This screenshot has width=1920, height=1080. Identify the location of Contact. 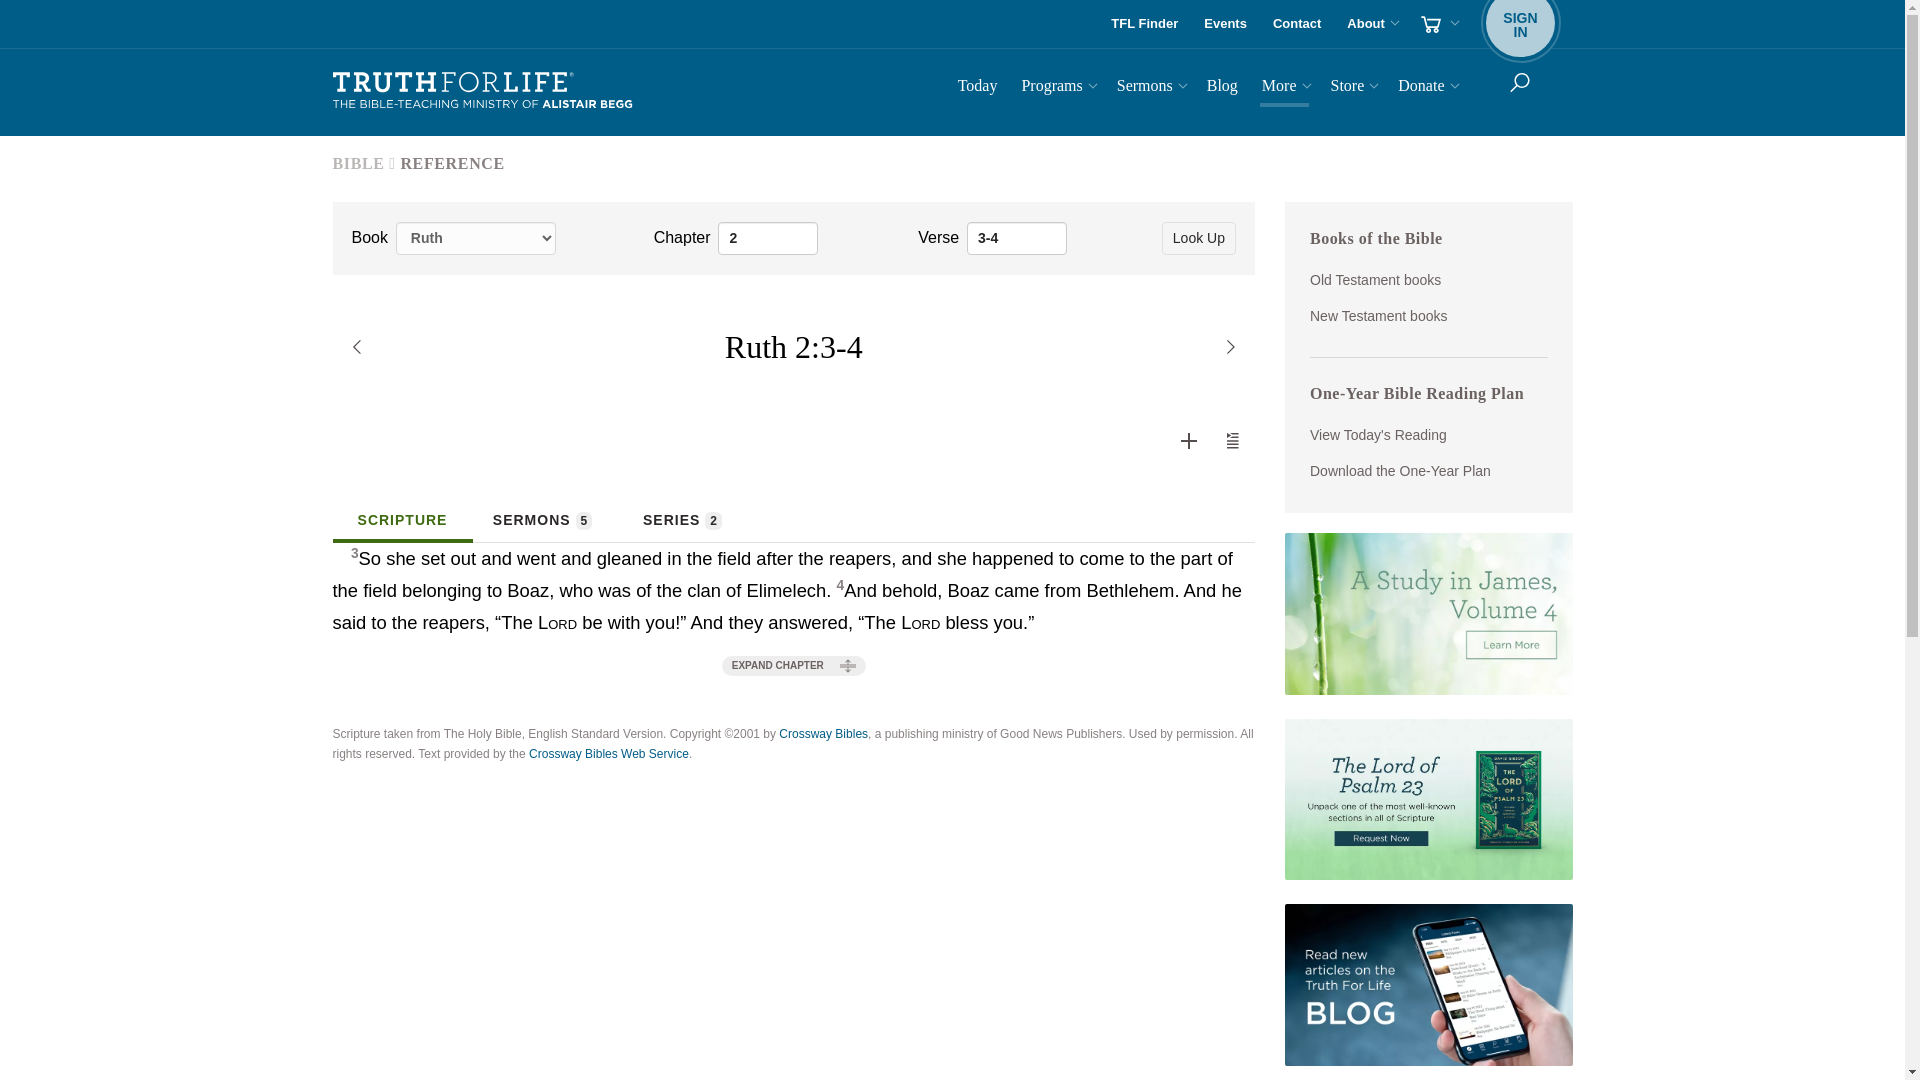
(1520, 24).